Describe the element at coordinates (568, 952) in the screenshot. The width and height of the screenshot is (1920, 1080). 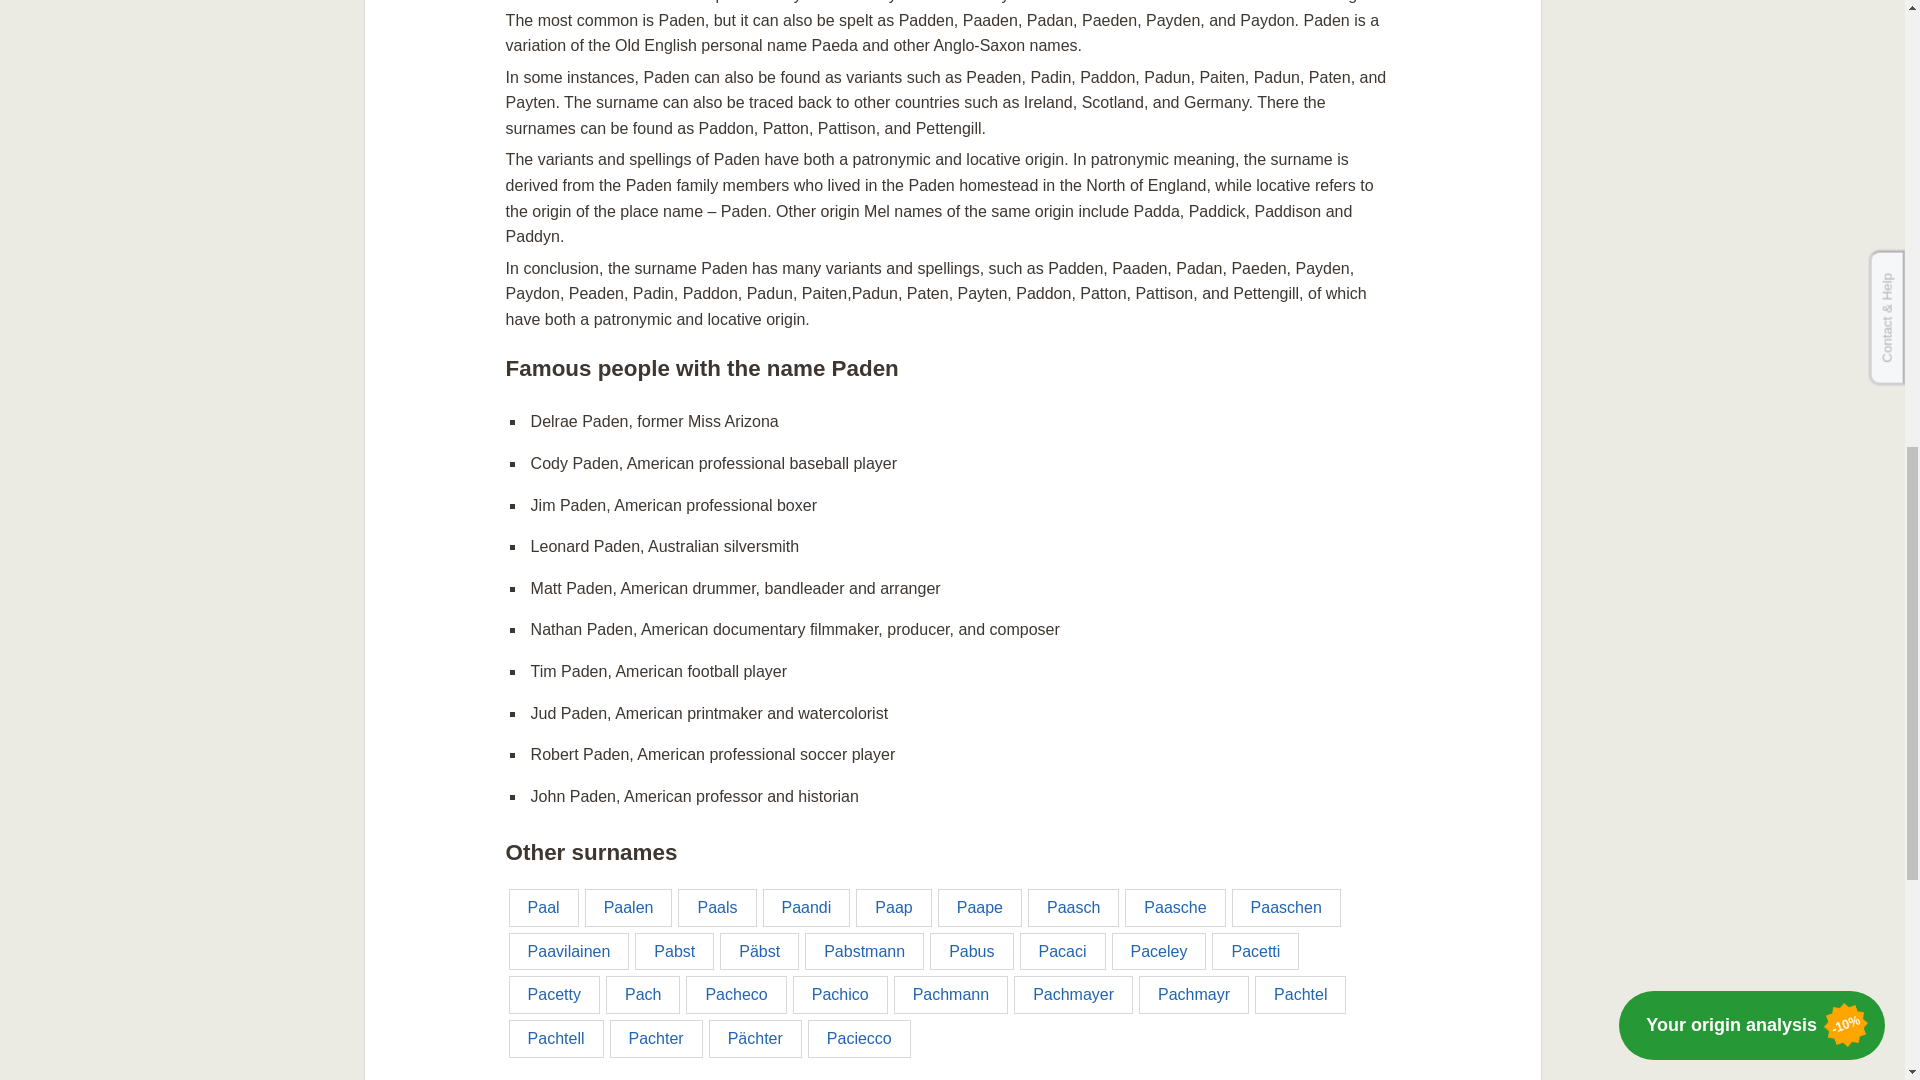
I see `Paavilainen` at that location.